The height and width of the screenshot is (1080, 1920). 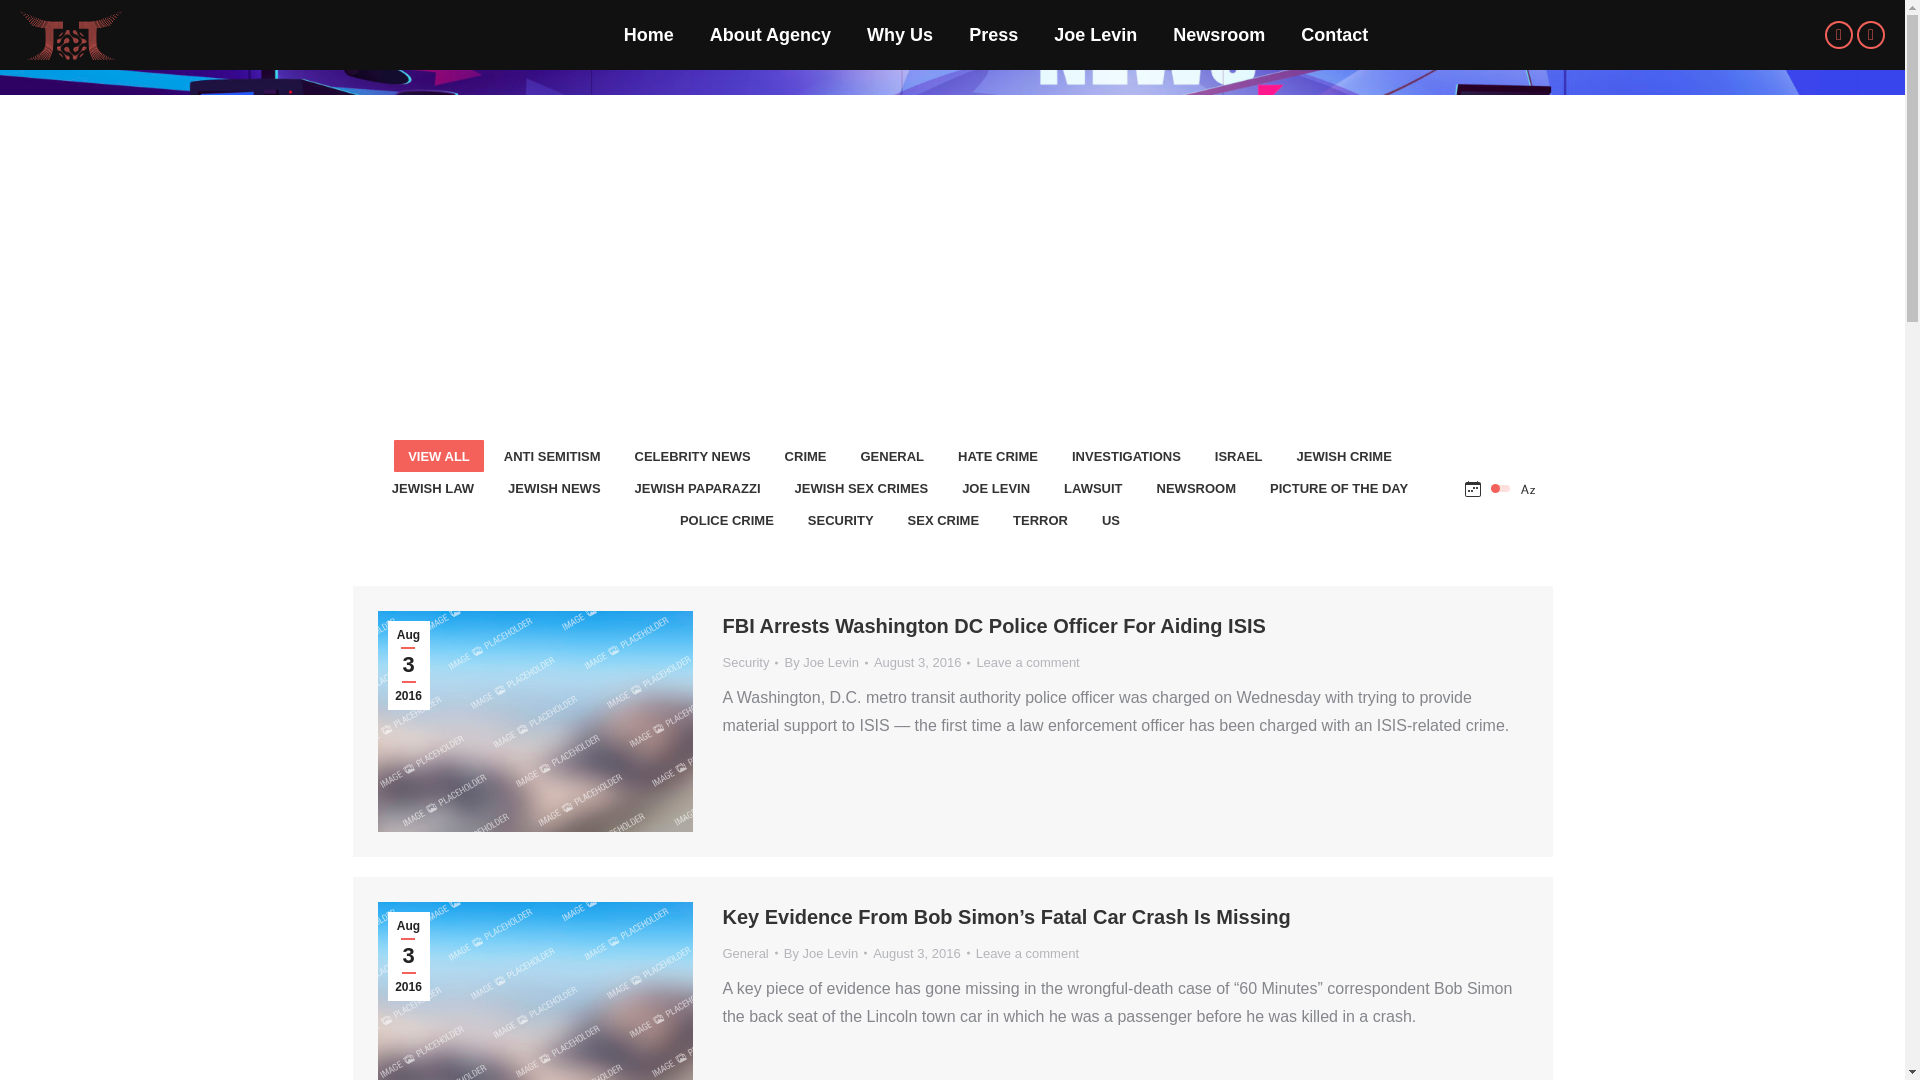 I want to click on View all posts by Joe Levin, so click(x=825, y=953).